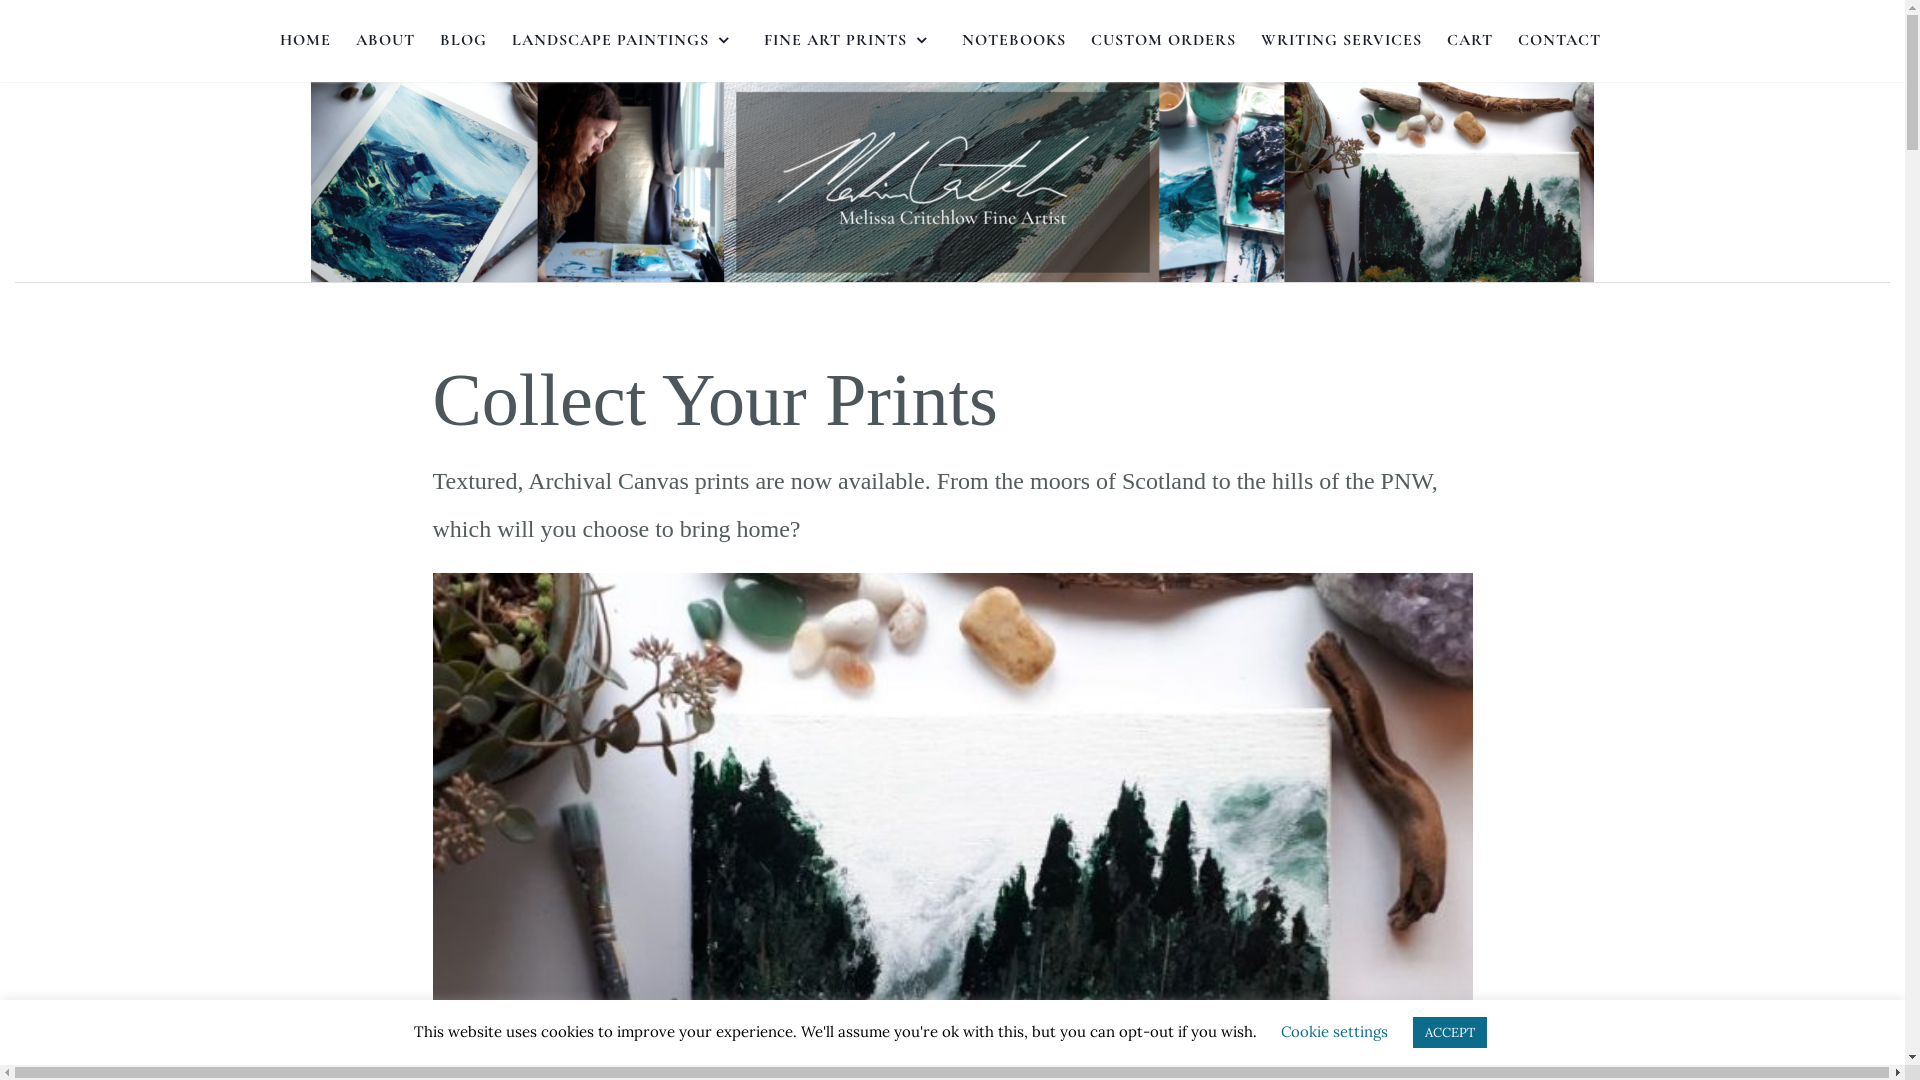  What do you see at coordinates (306, 41) in the screenshot?
I see `HOME` at bounding box center [306, 41].